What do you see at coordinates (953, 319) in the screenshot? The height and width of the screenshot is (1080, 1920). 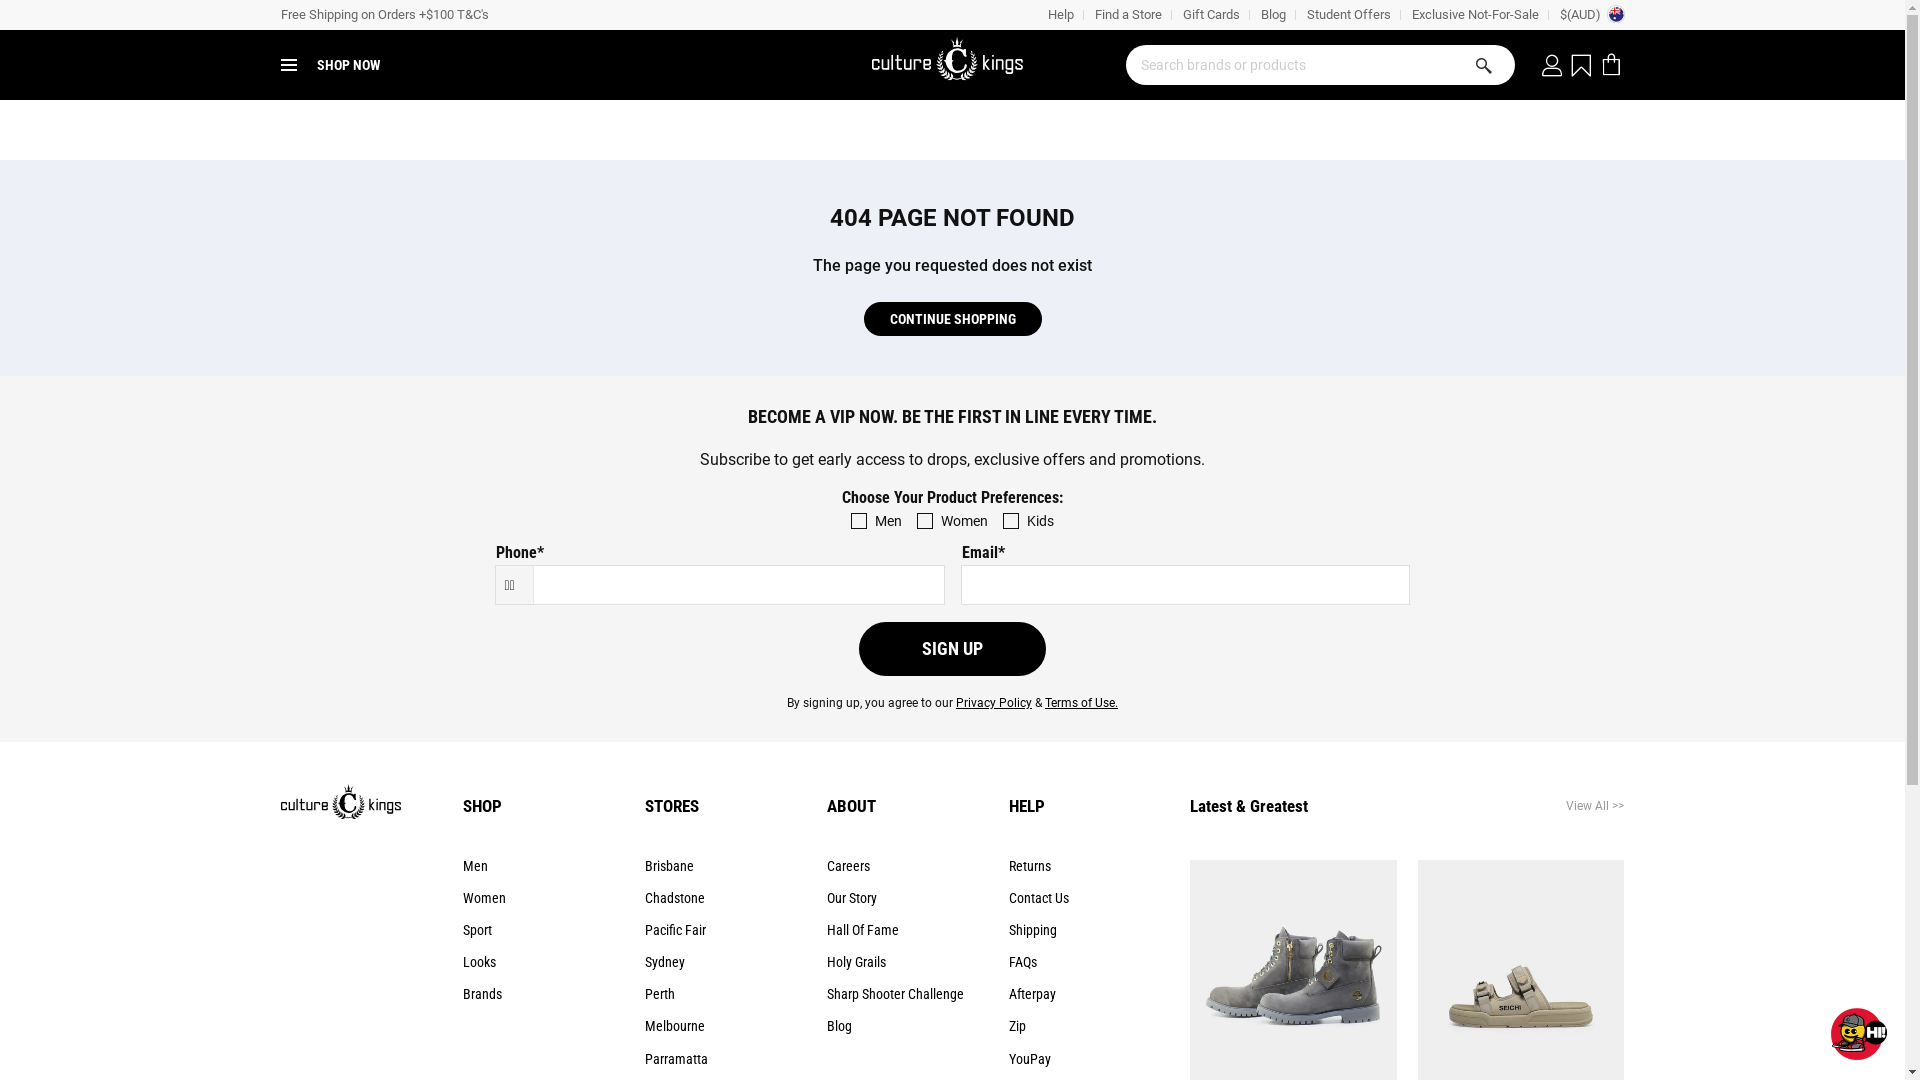 I see `CONTINUE SHOPPING` at bounding box center [953, 319].